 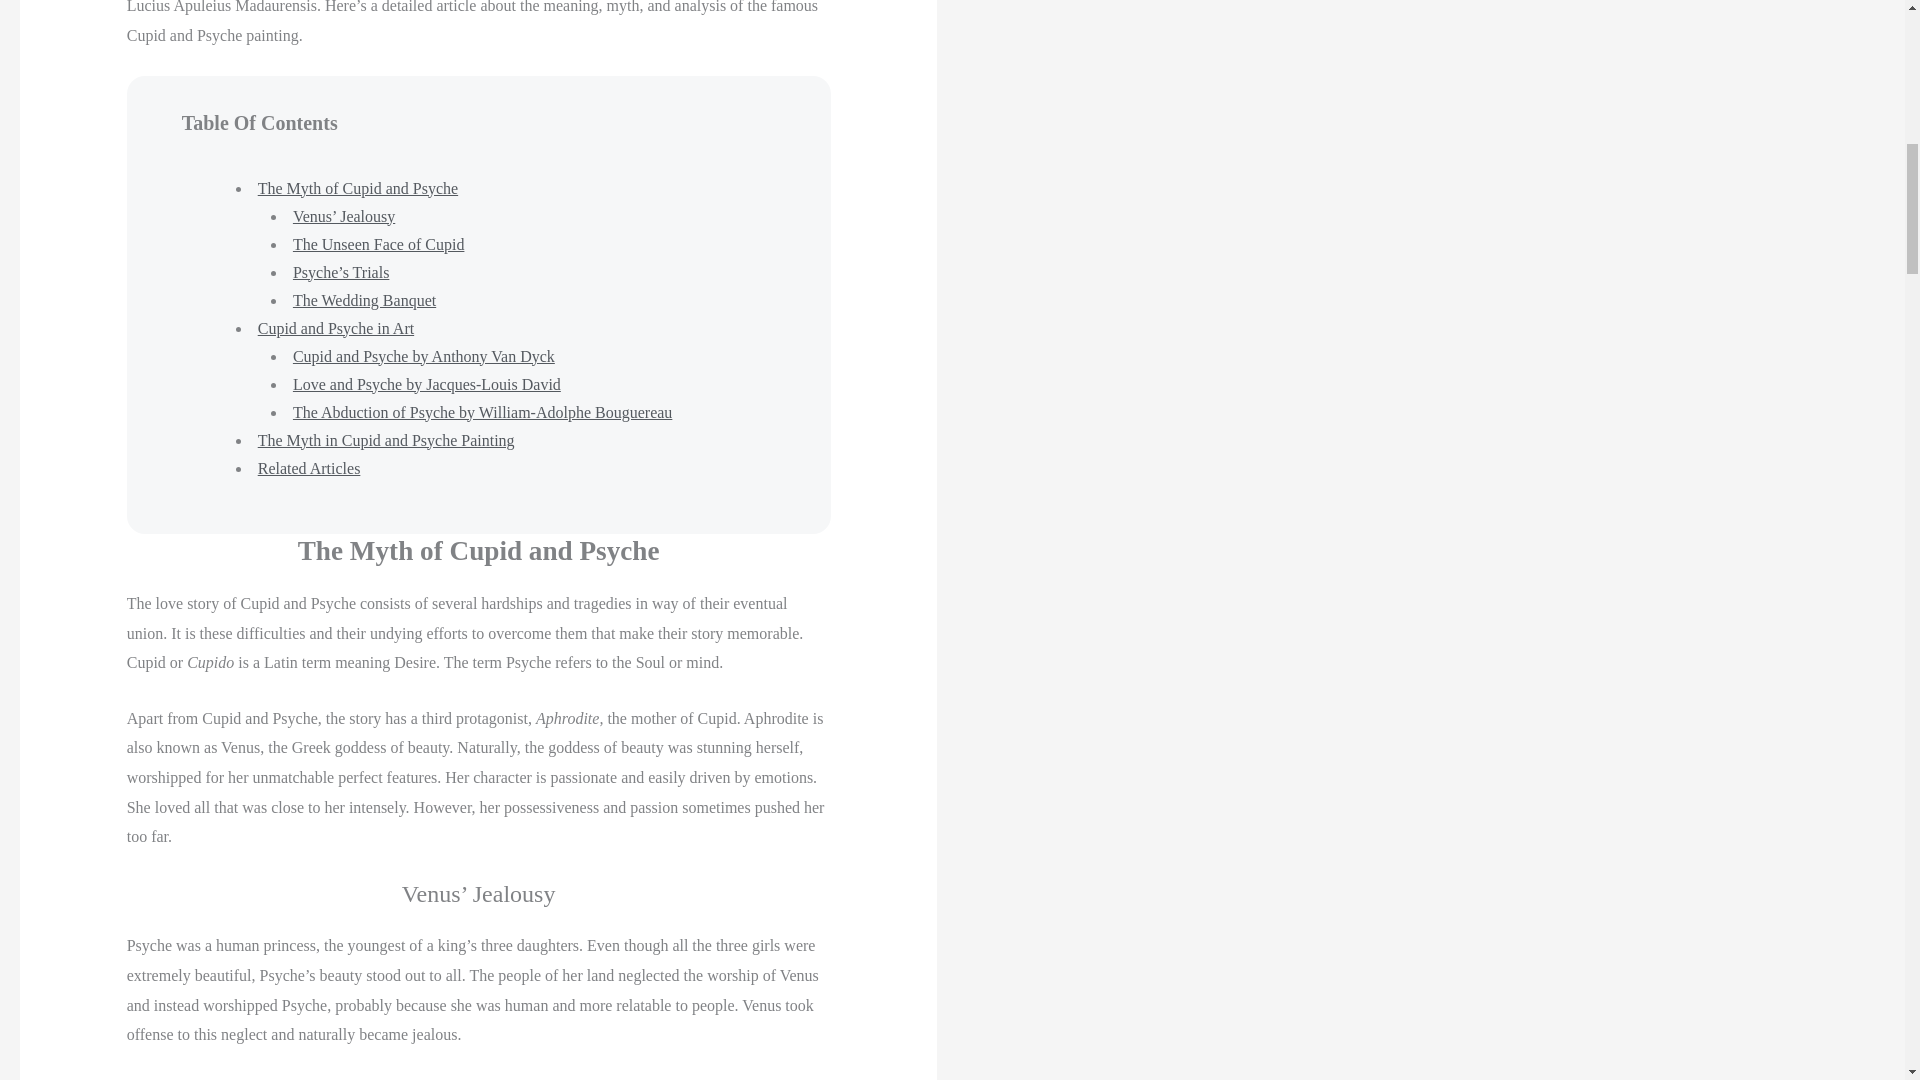 What do you see at coordinates (424, 356) in the screenshot?
I see `Cupid and Psyche by Anthony Van Dyck` at bounding box center [424, 356].